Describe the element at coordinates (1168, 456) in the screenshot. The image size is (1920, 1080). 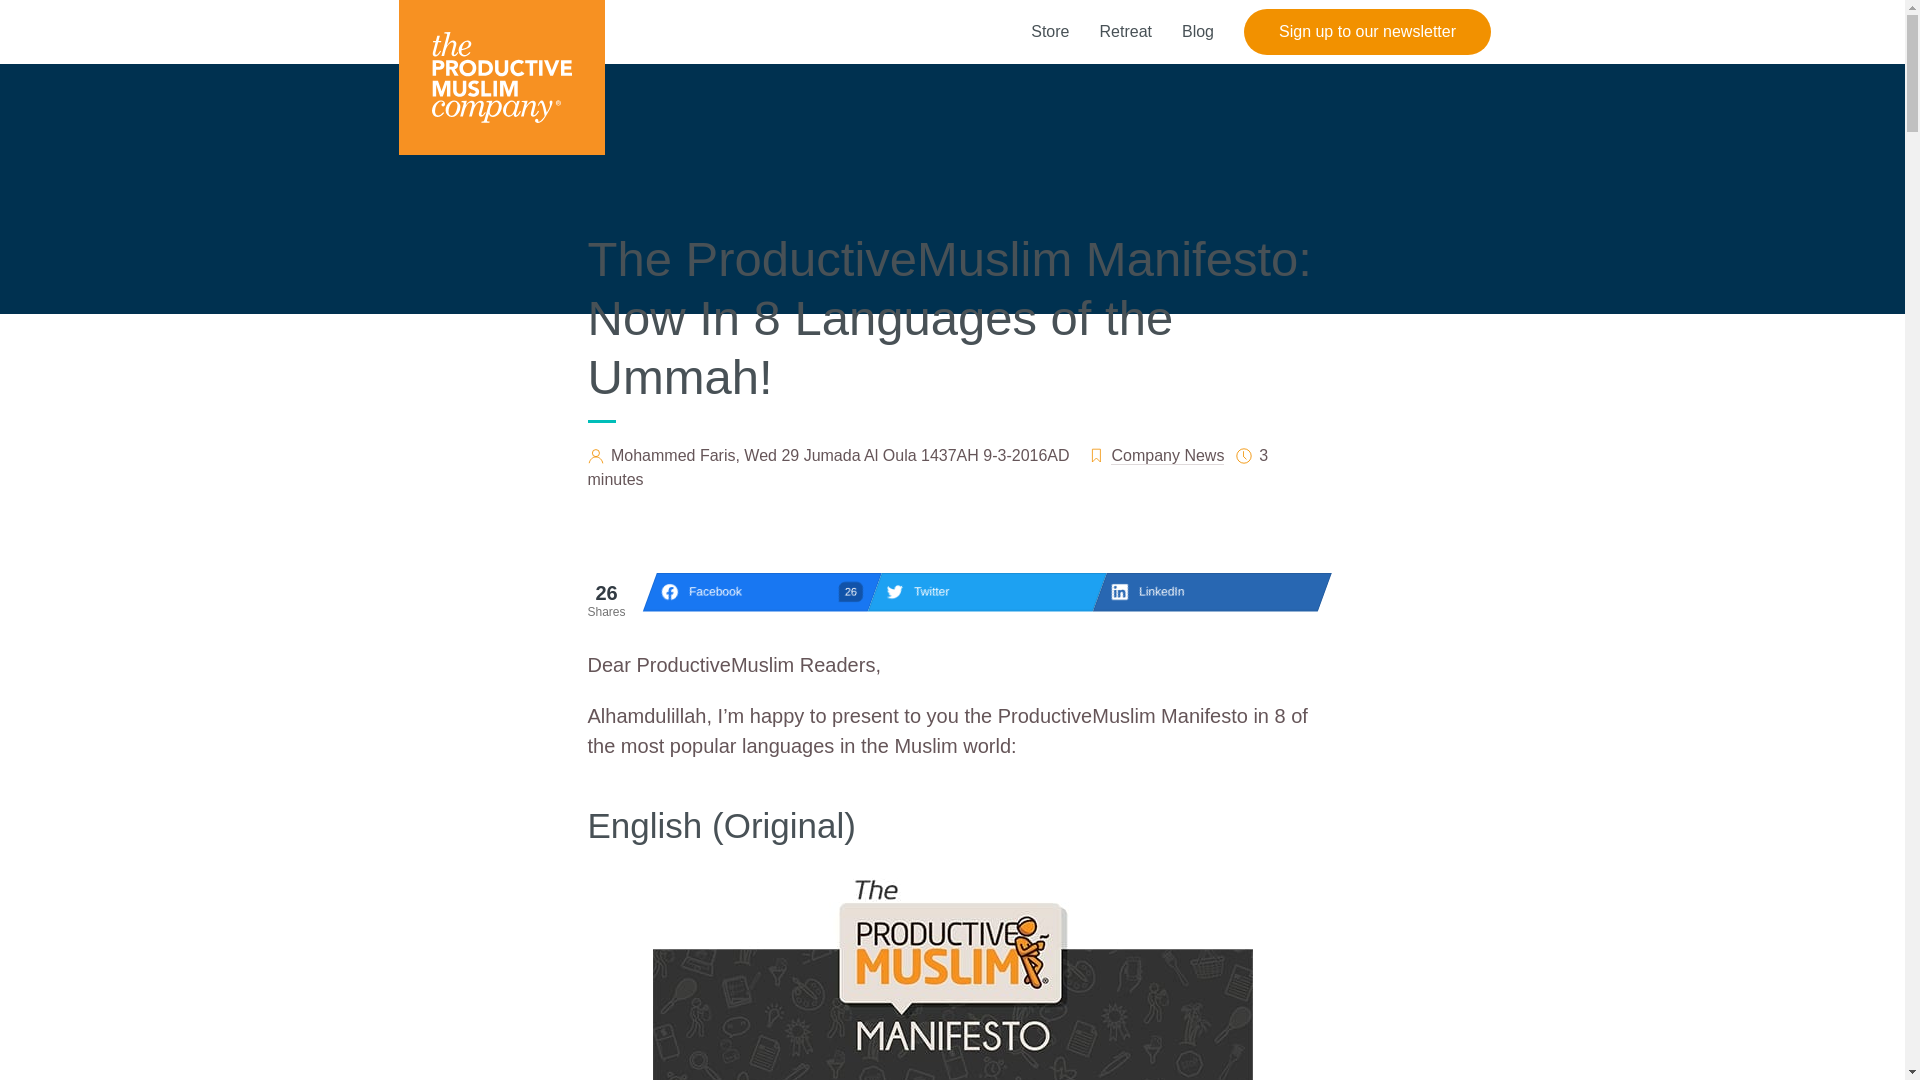
I see `Blog` at that location.